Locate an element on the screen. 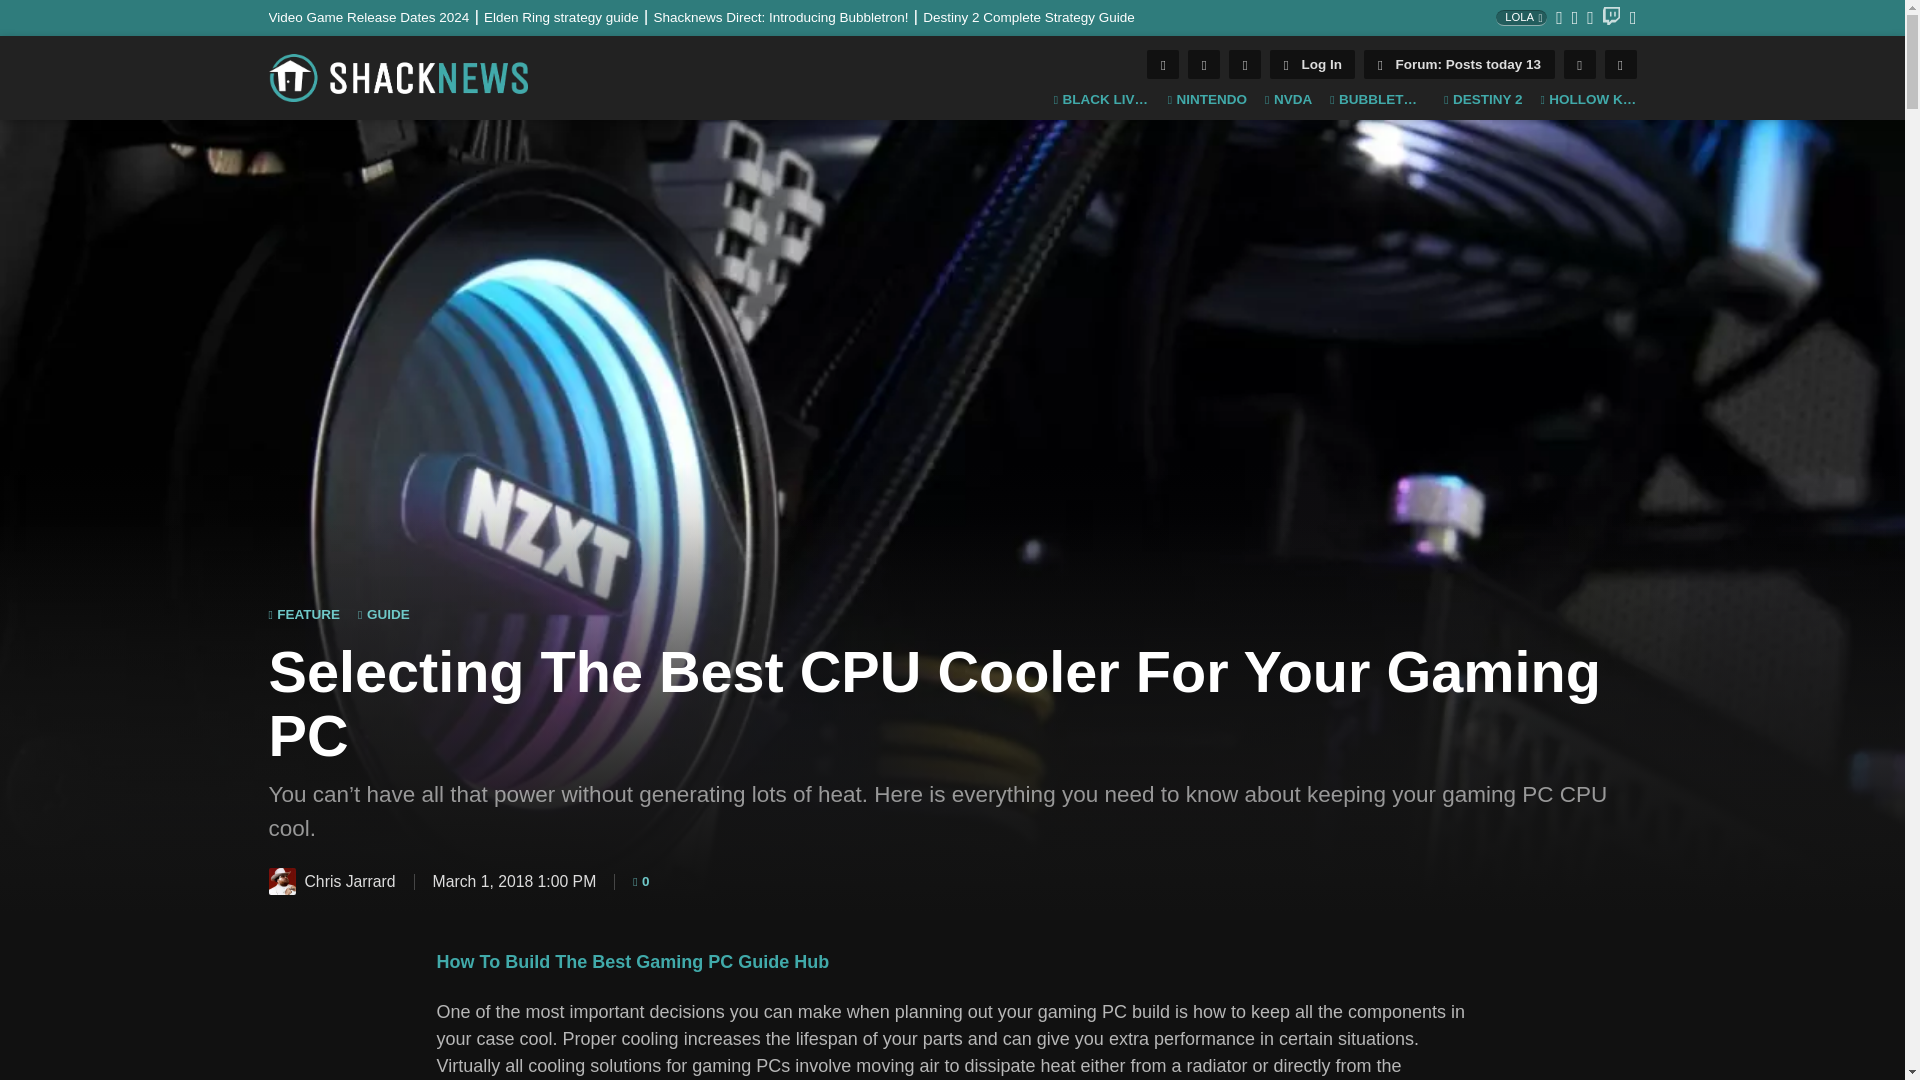 This screenshot has width=1920, height=1080. Elden Ring strategy guide is located at coordinates (568, 16).